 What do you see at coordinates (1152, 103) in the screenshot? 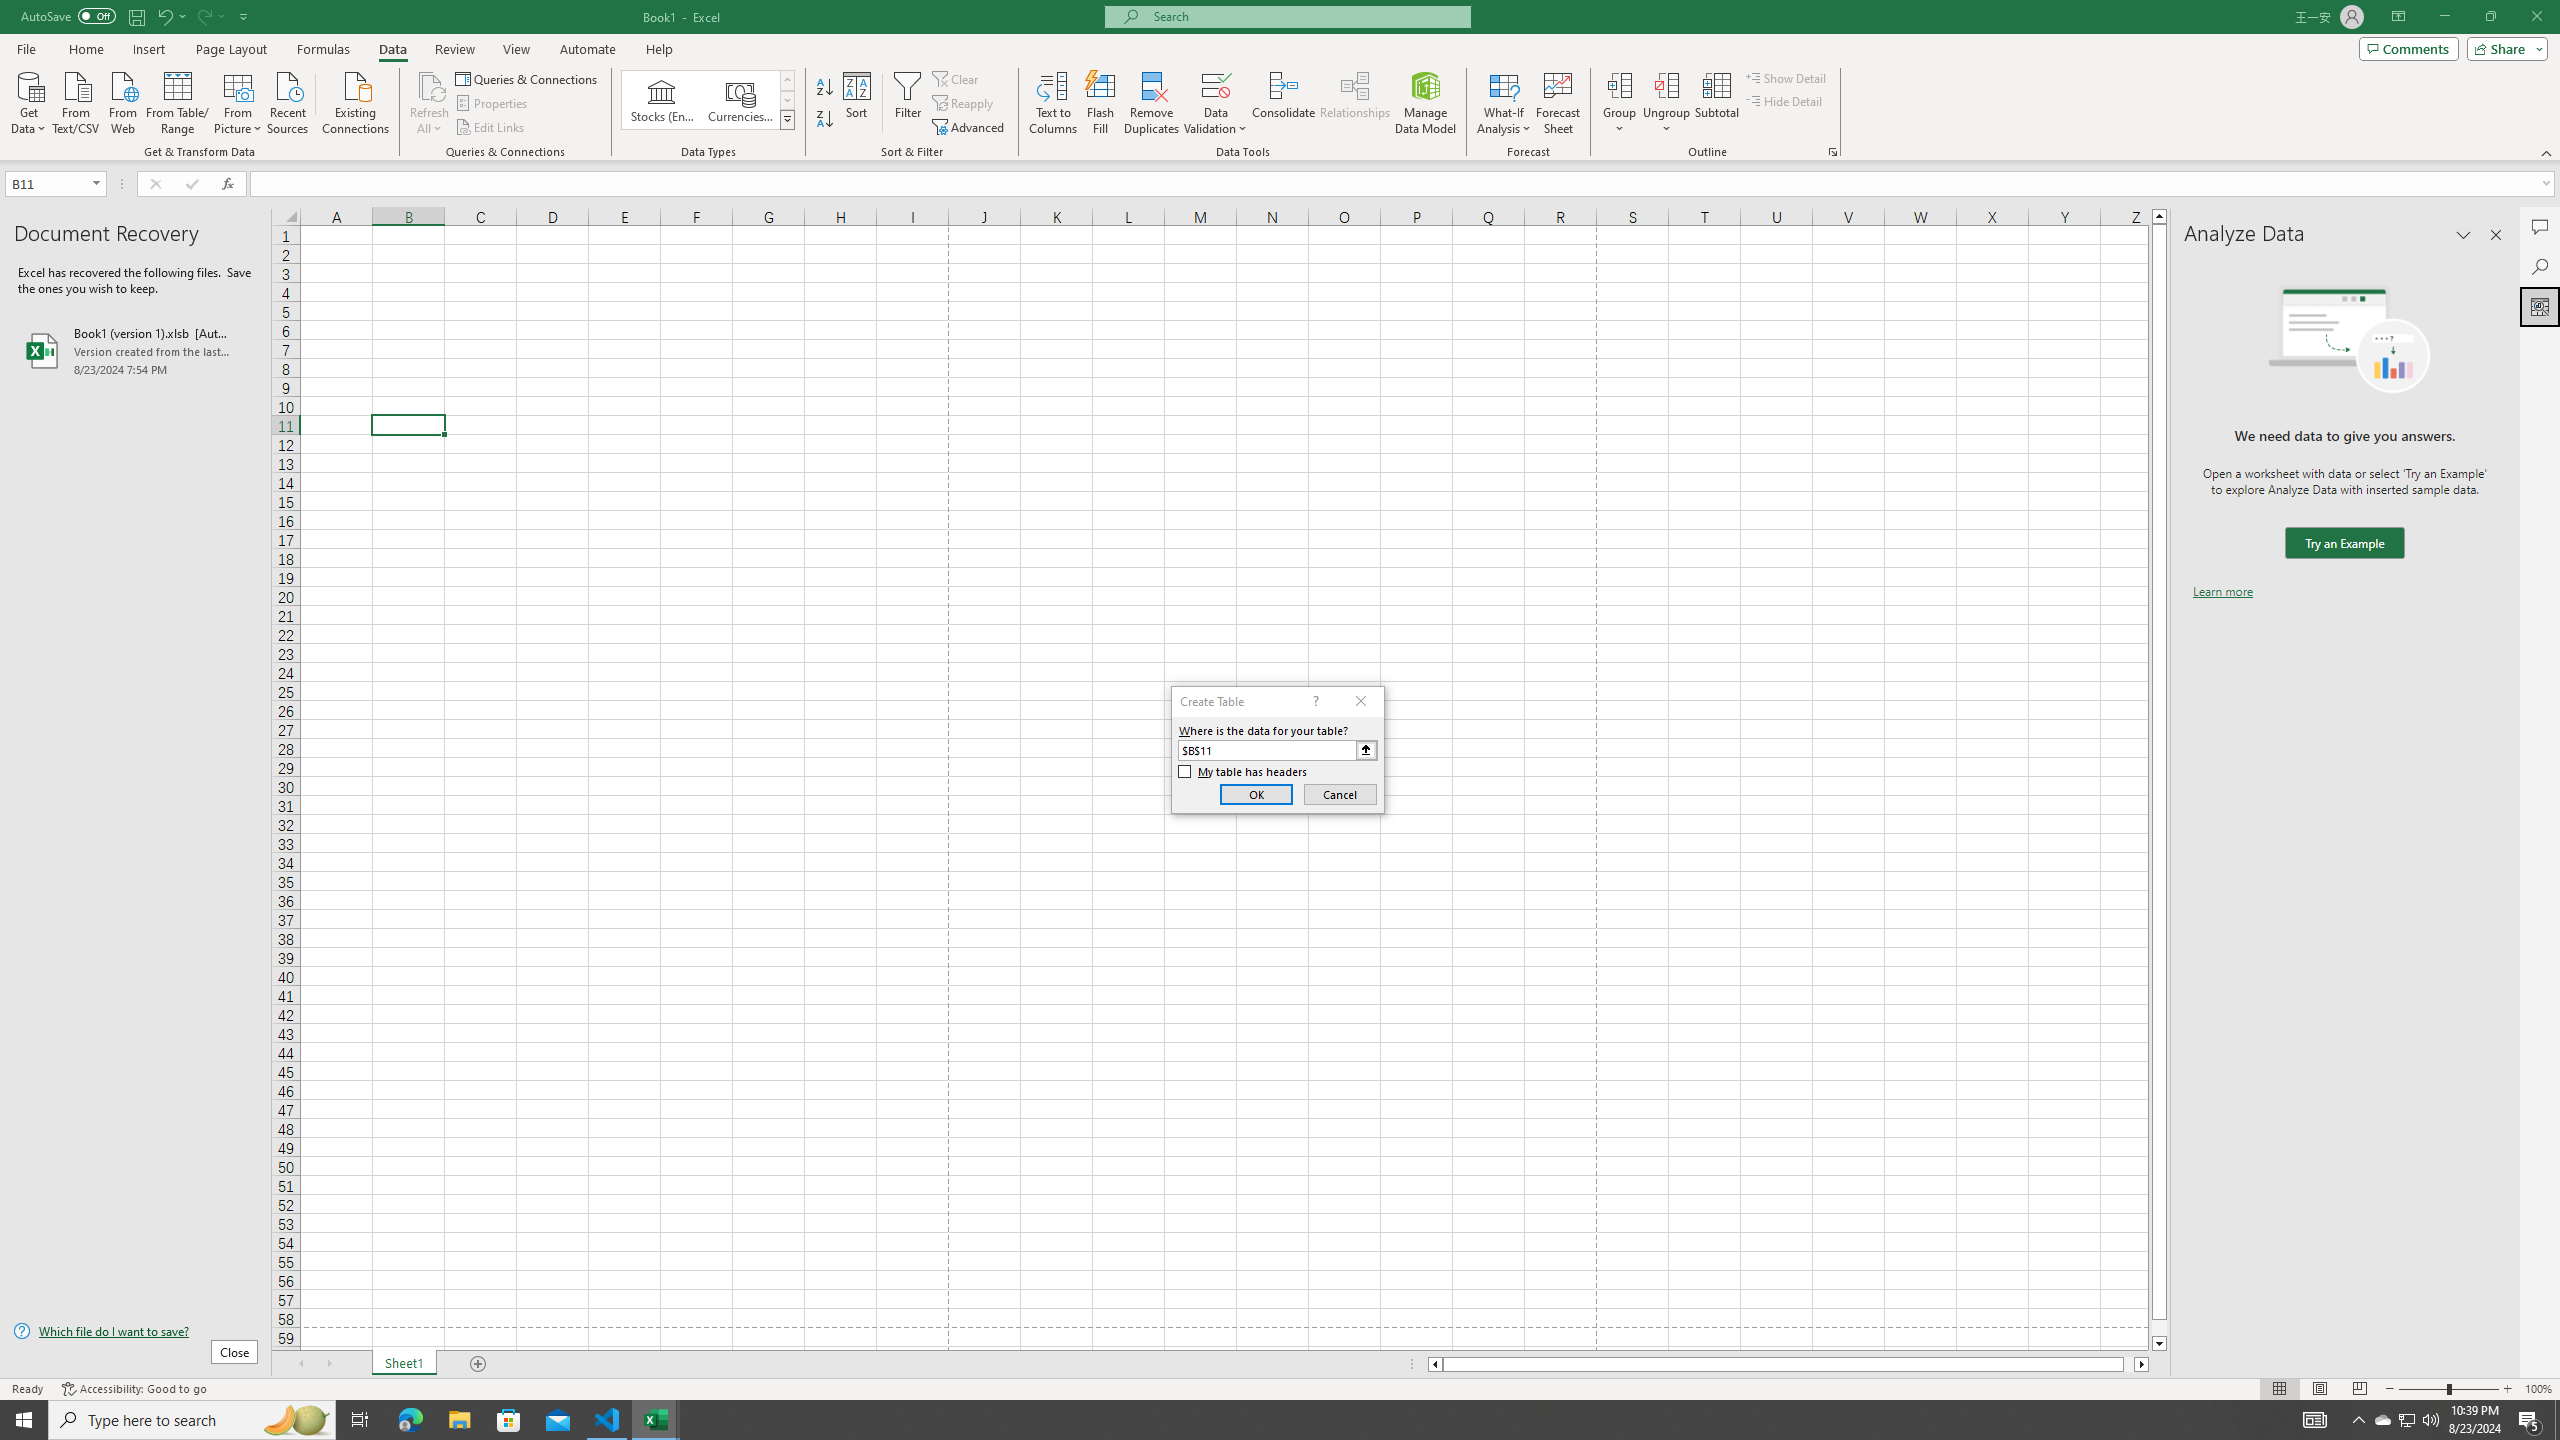
I see `Remove Duplicates` at bounding box center [1152, 103].